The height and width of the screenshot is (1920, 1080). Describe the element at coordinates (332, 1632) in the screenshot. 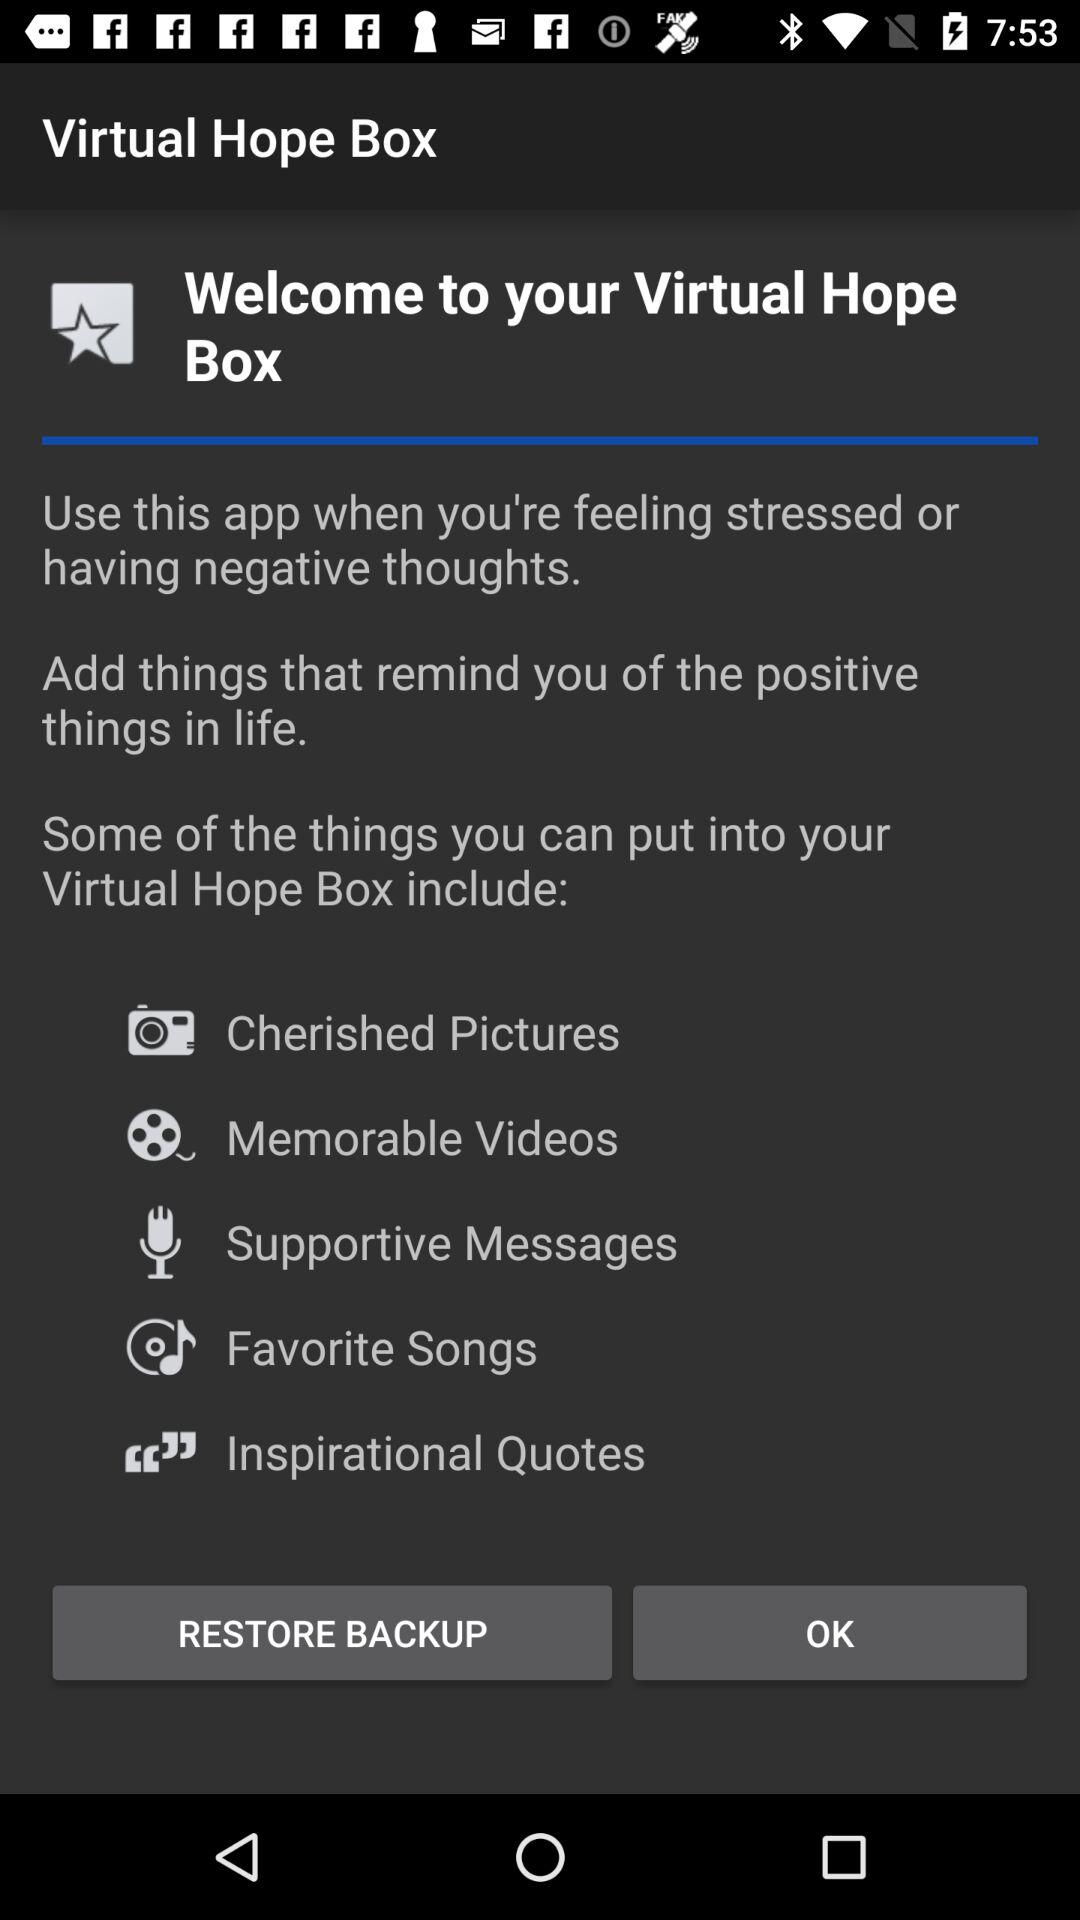

I see `choose the restore backup` at that location.